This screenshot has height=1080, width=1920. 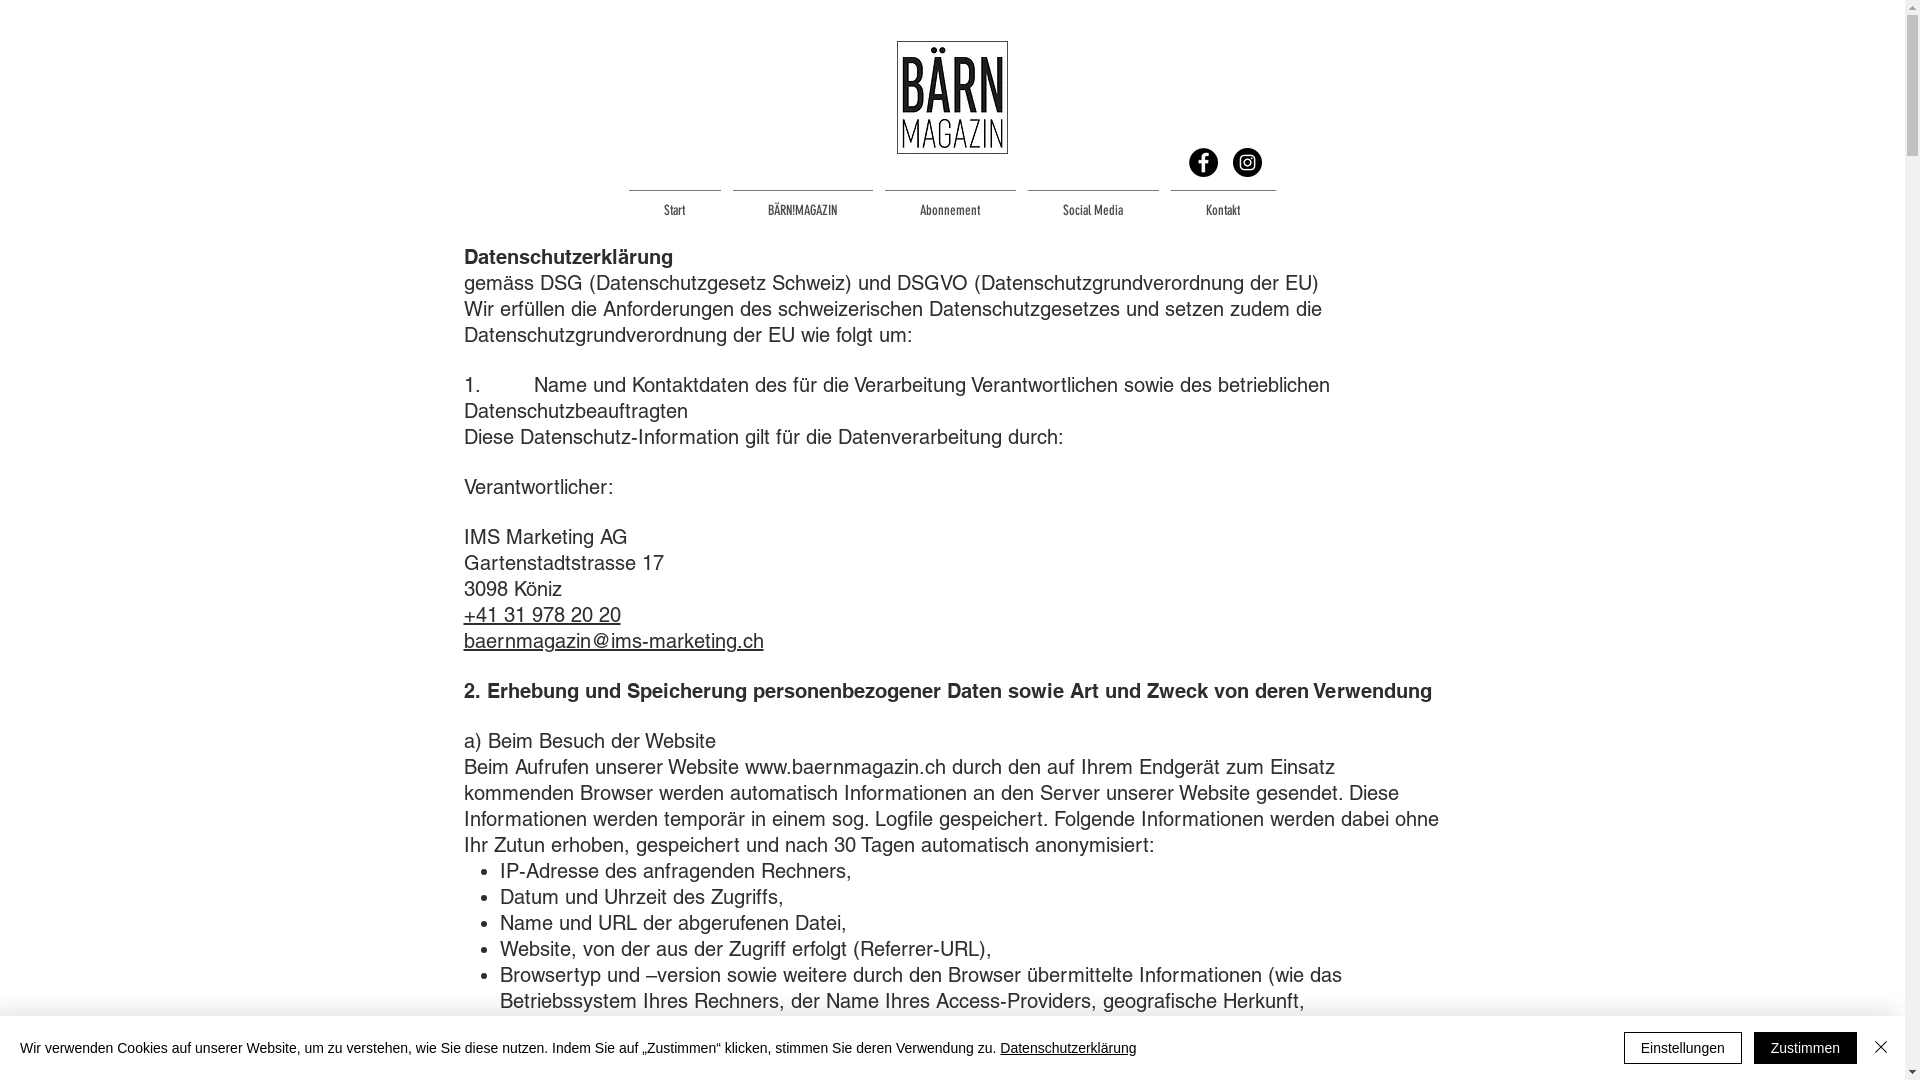 I want to click on Kontakt, so click(x=1222, y=202).